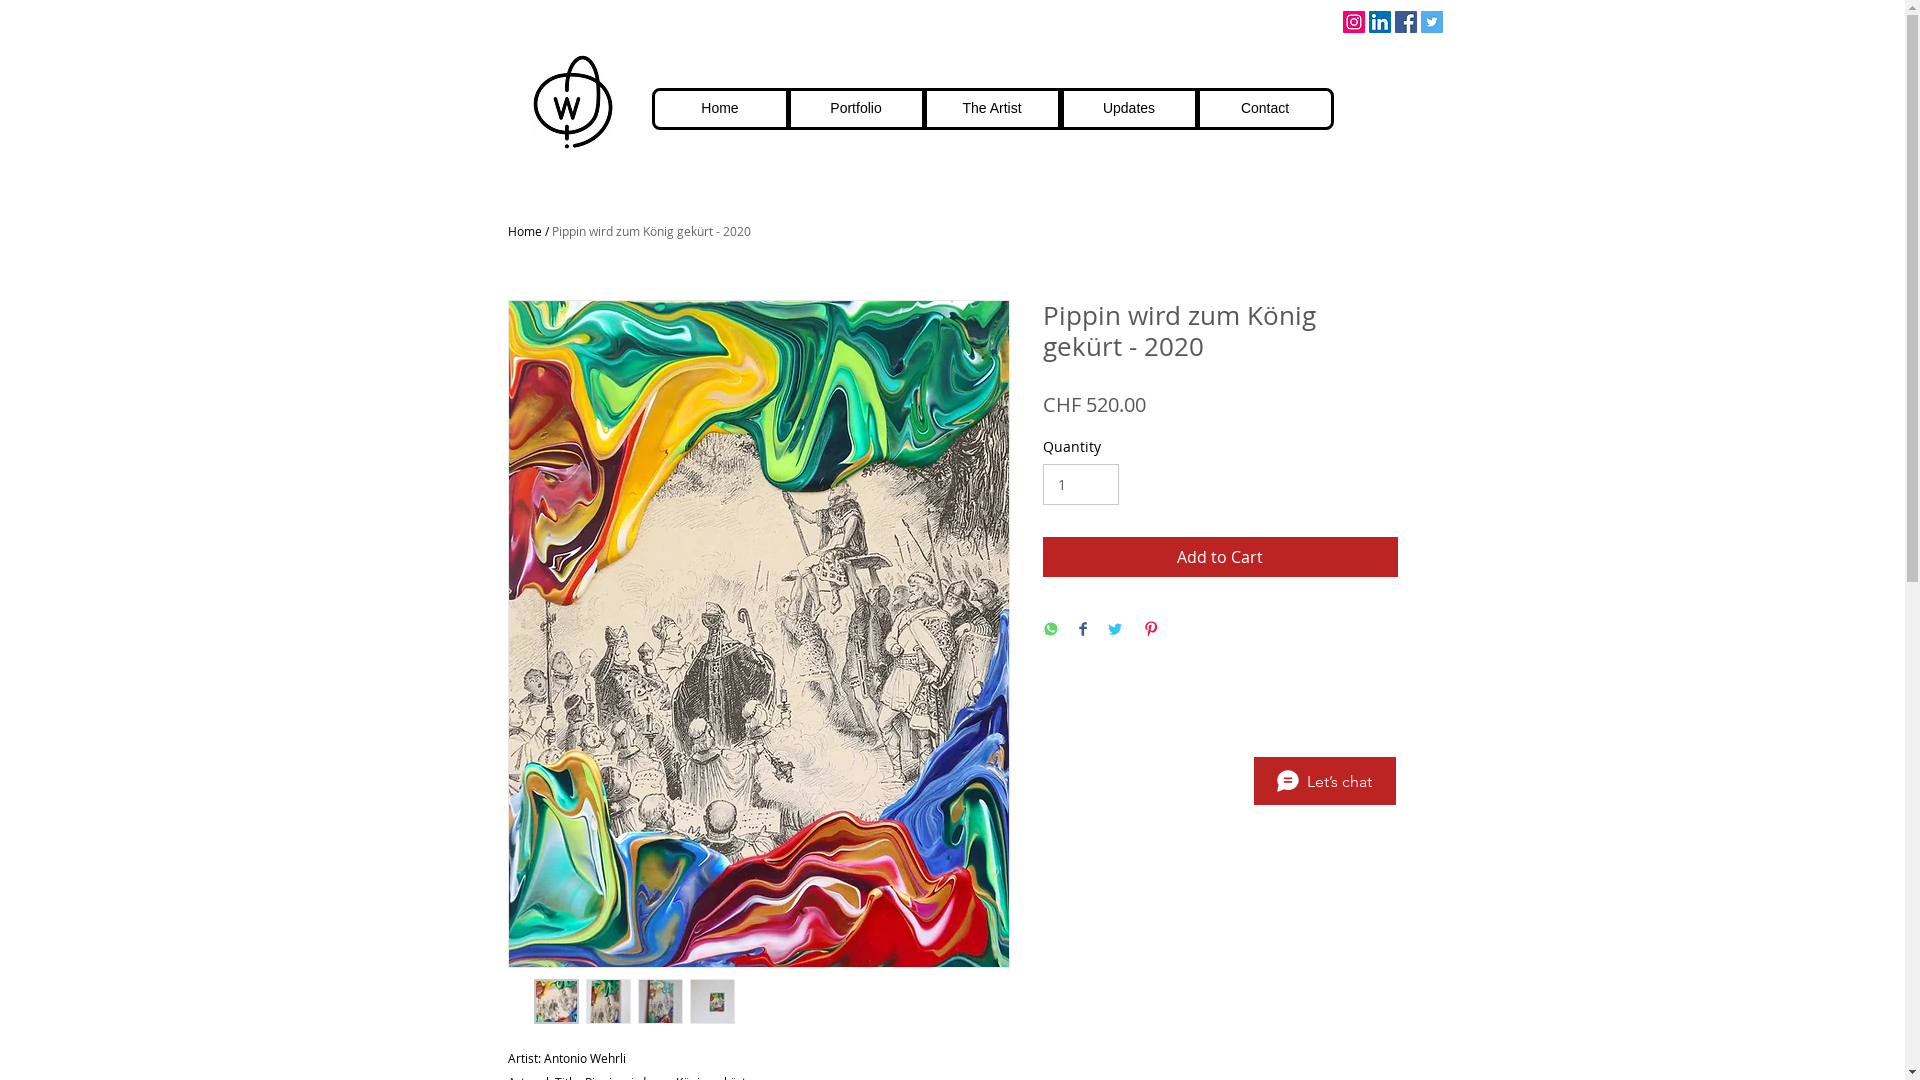 The image size is (1920, 1080). Describe the element at coordinates (1264, 109) in the screenshot. I see `Contact` at that location.